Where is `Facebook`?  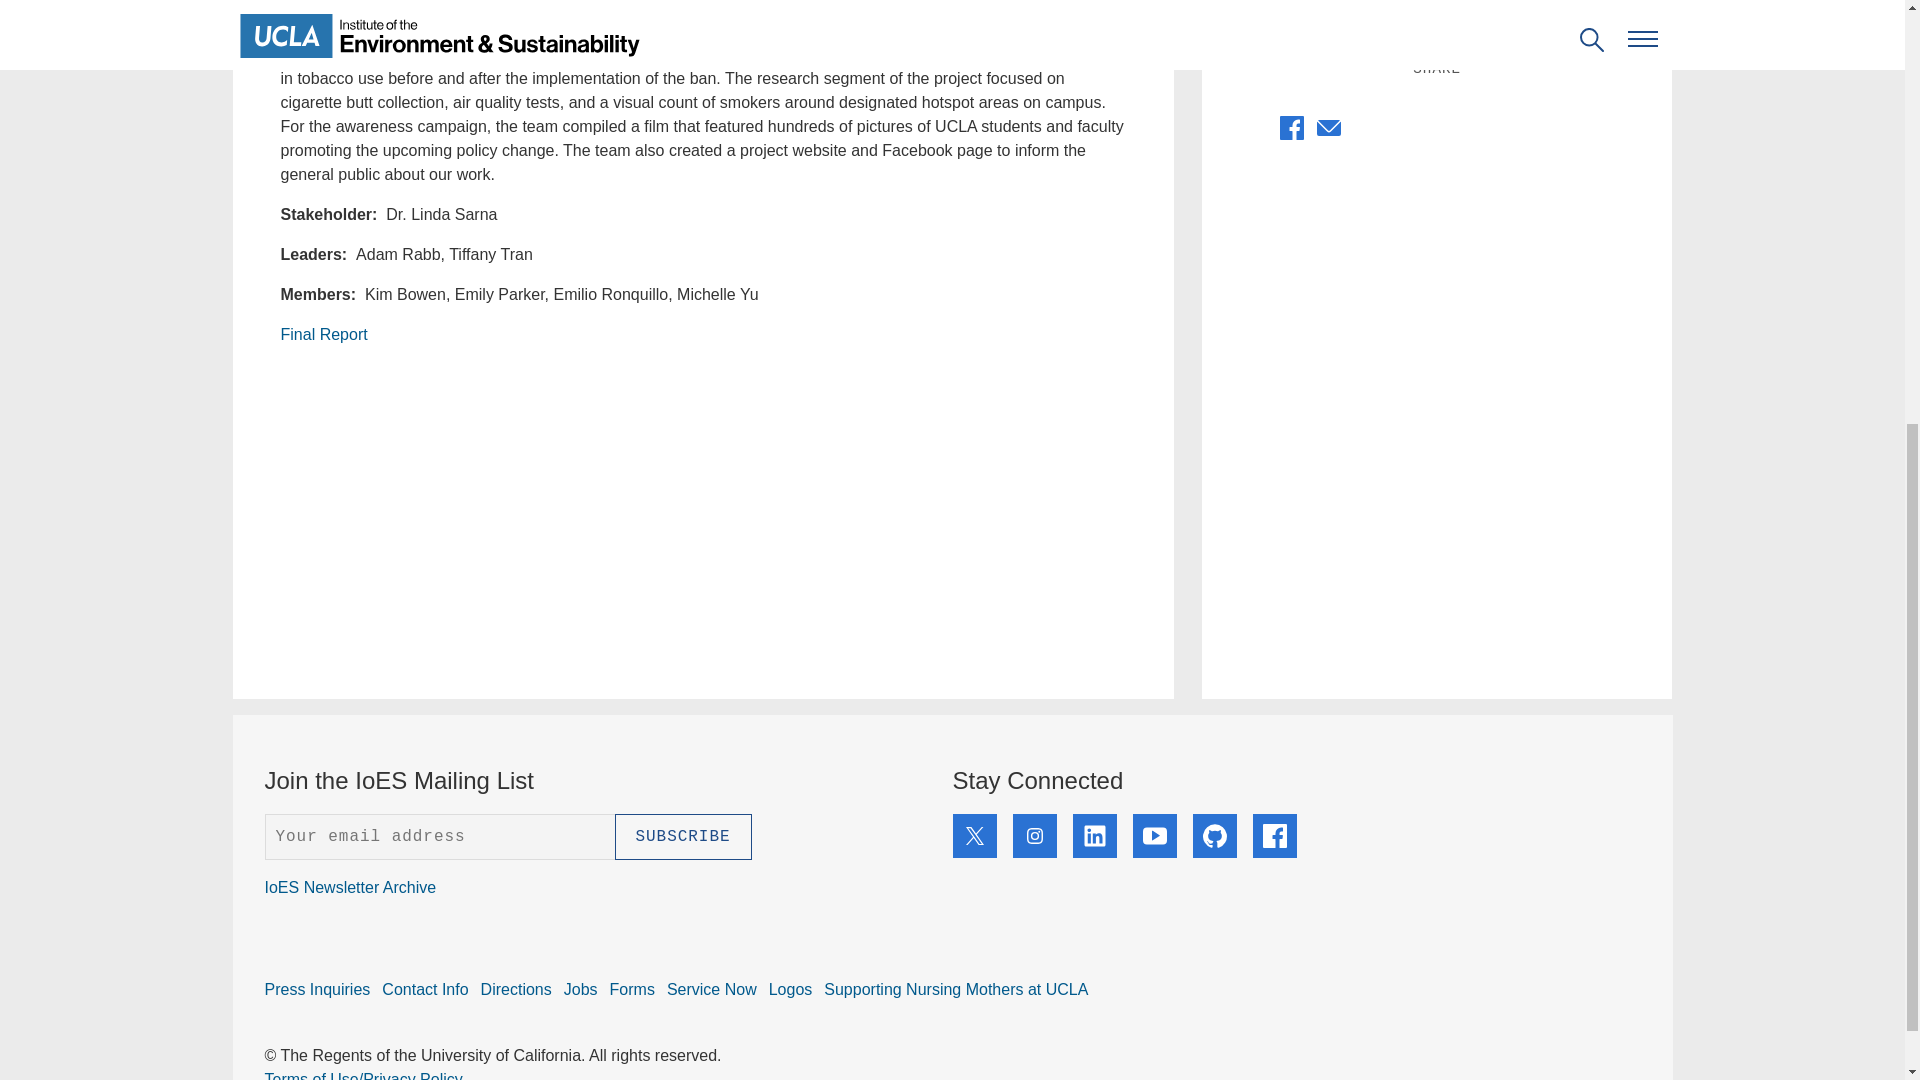
Facebook is located at coordinates (1258, 128).